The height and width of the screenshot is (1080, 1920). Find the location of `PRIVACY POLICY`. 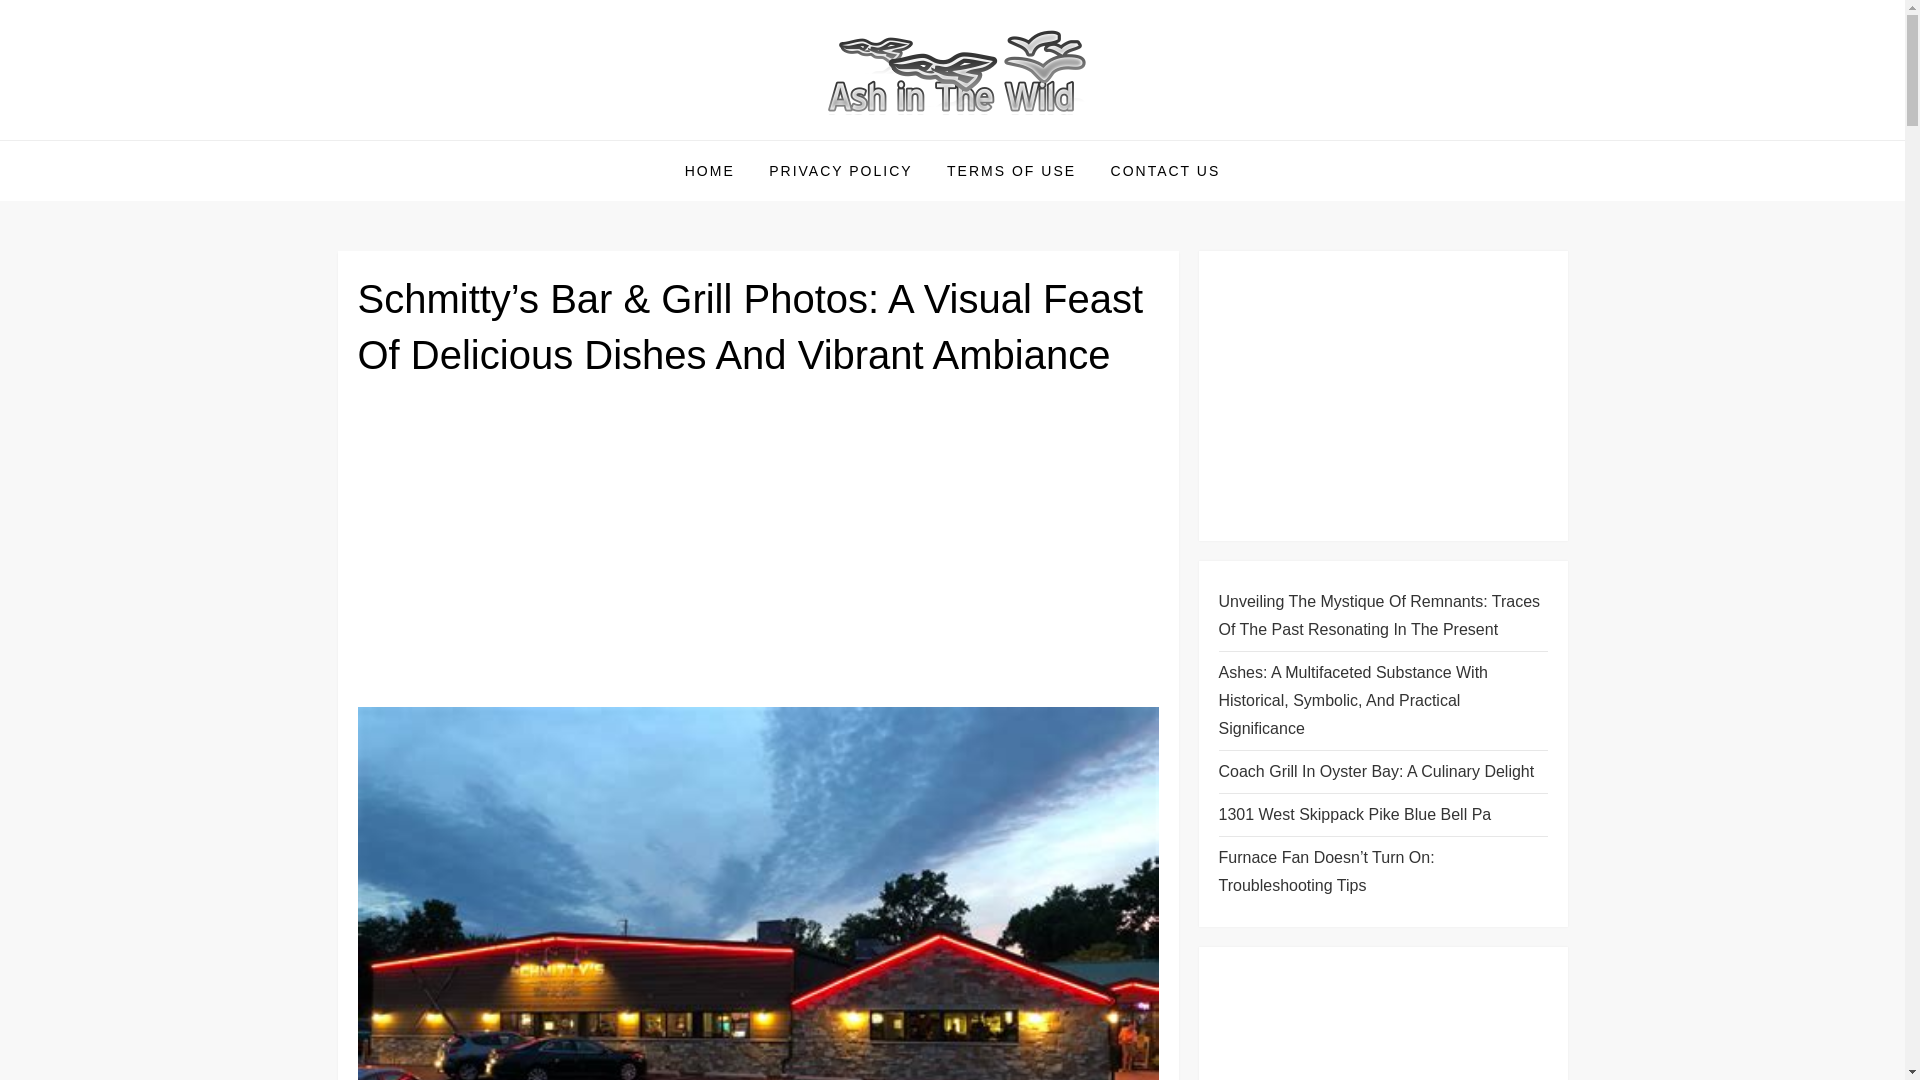

PRIVACY POLICY is located at coordinates (840, 170).